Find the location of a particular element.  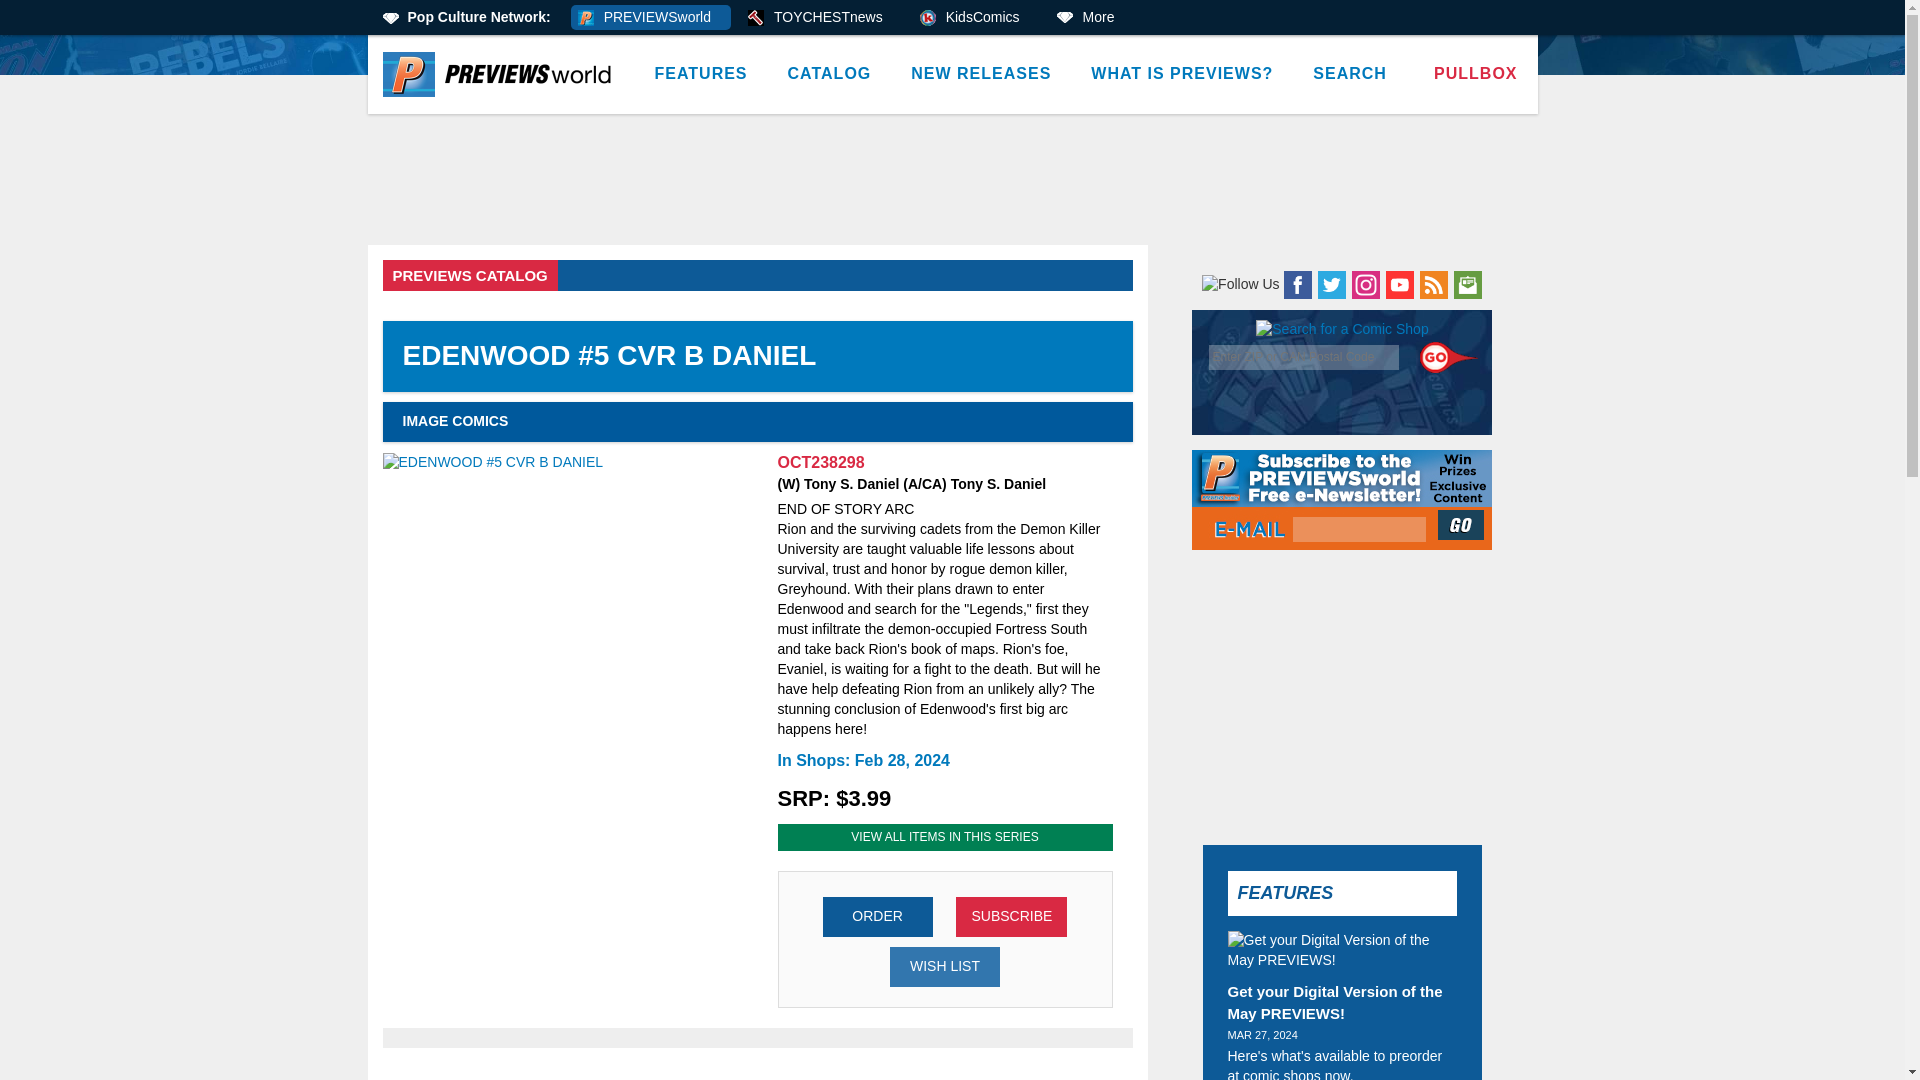

More is located at coordinates (1092, 18).